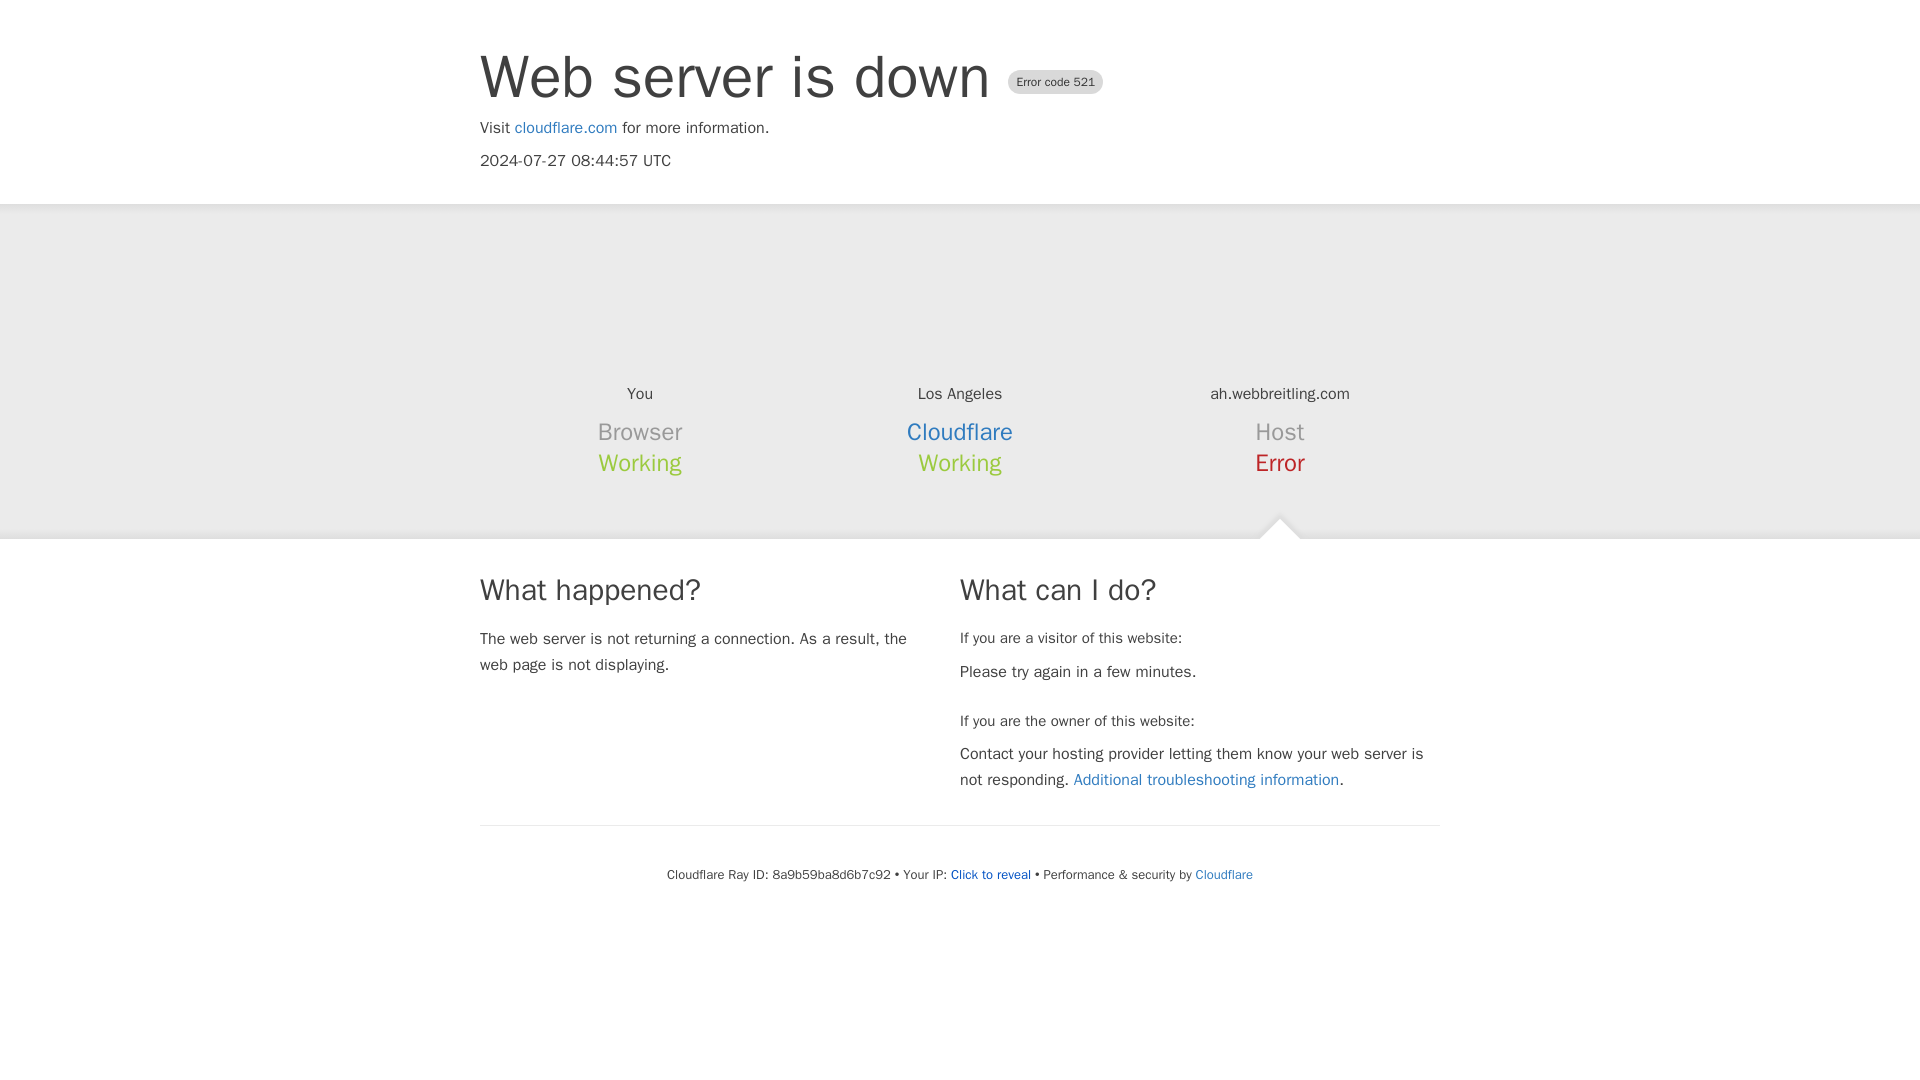 This screenshot has width=1920, height=1080. What do you see at coordinates (1224, 874) in the screenshot?
I see `Cloudflare` at bounding box center [1224, 874].